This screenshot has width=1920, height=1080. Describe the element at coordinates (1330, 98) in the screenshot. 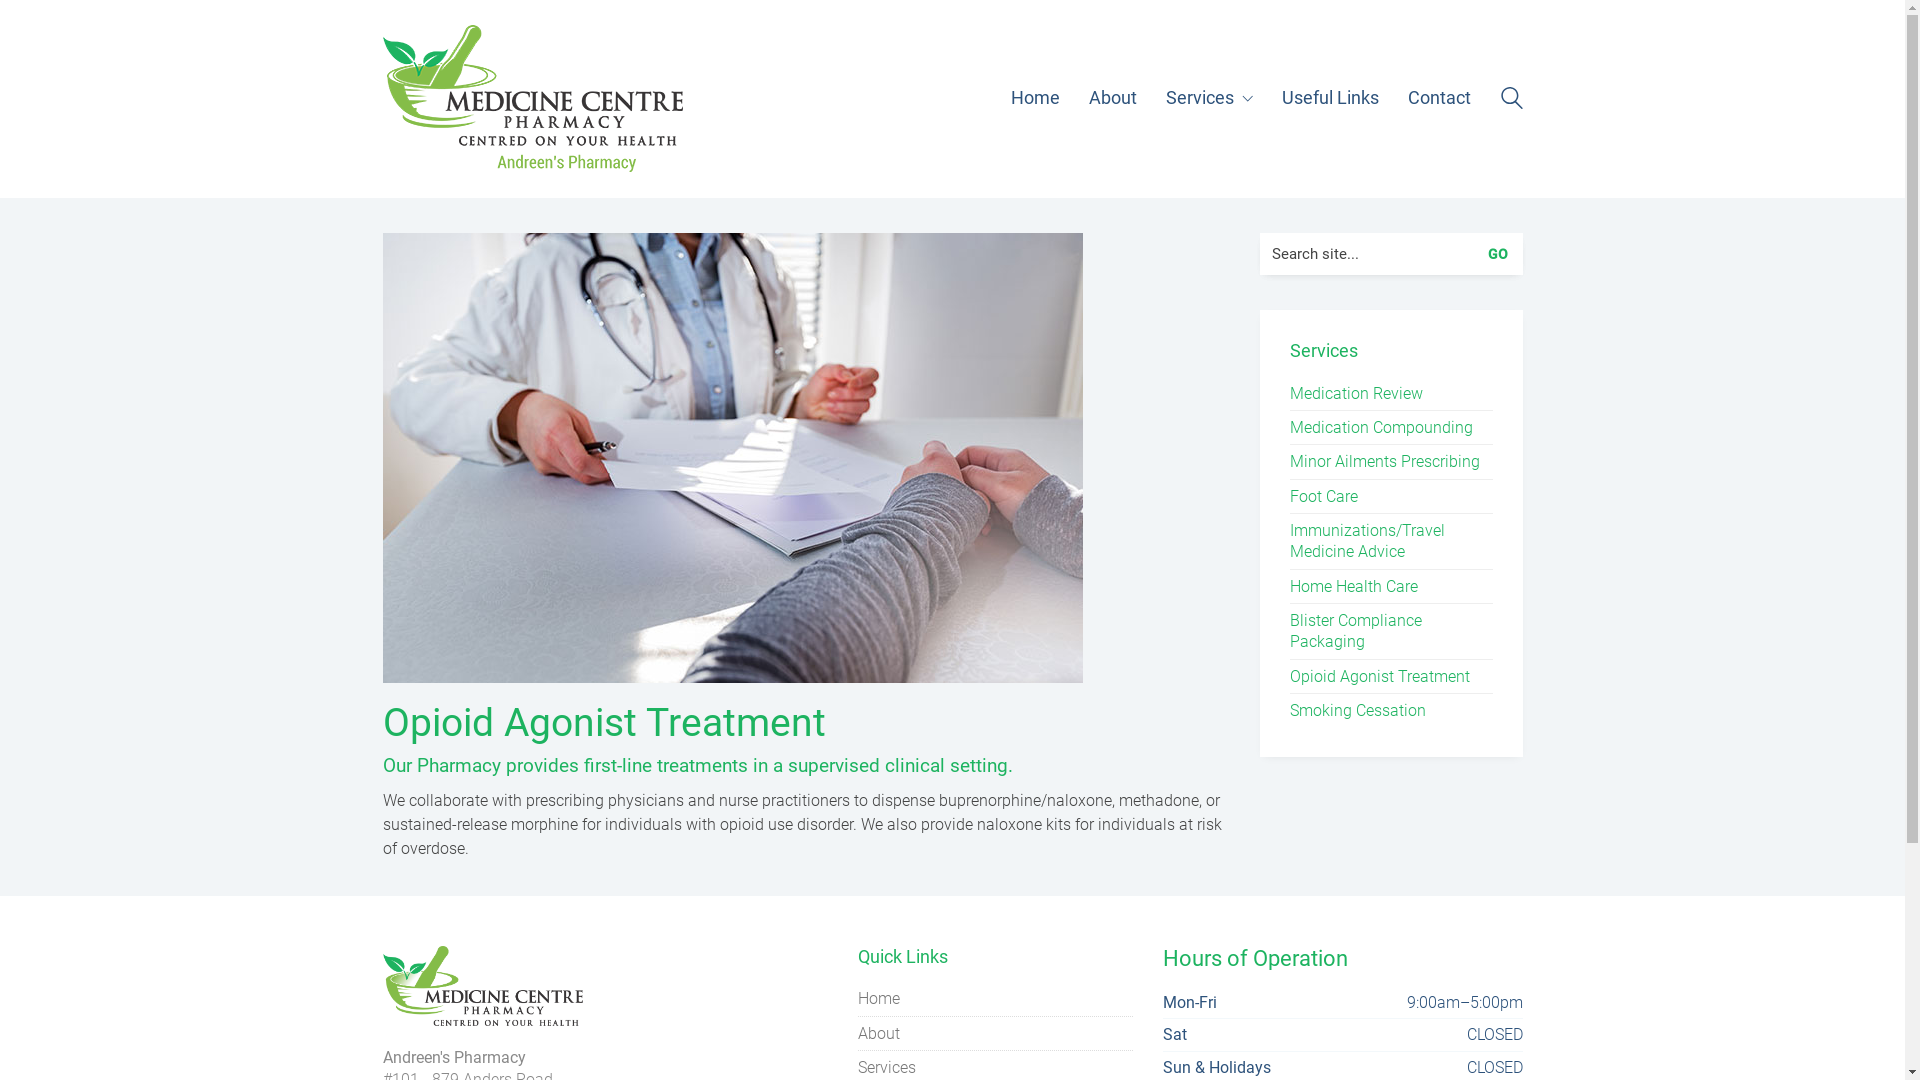

I see `Useful Links` at that location.